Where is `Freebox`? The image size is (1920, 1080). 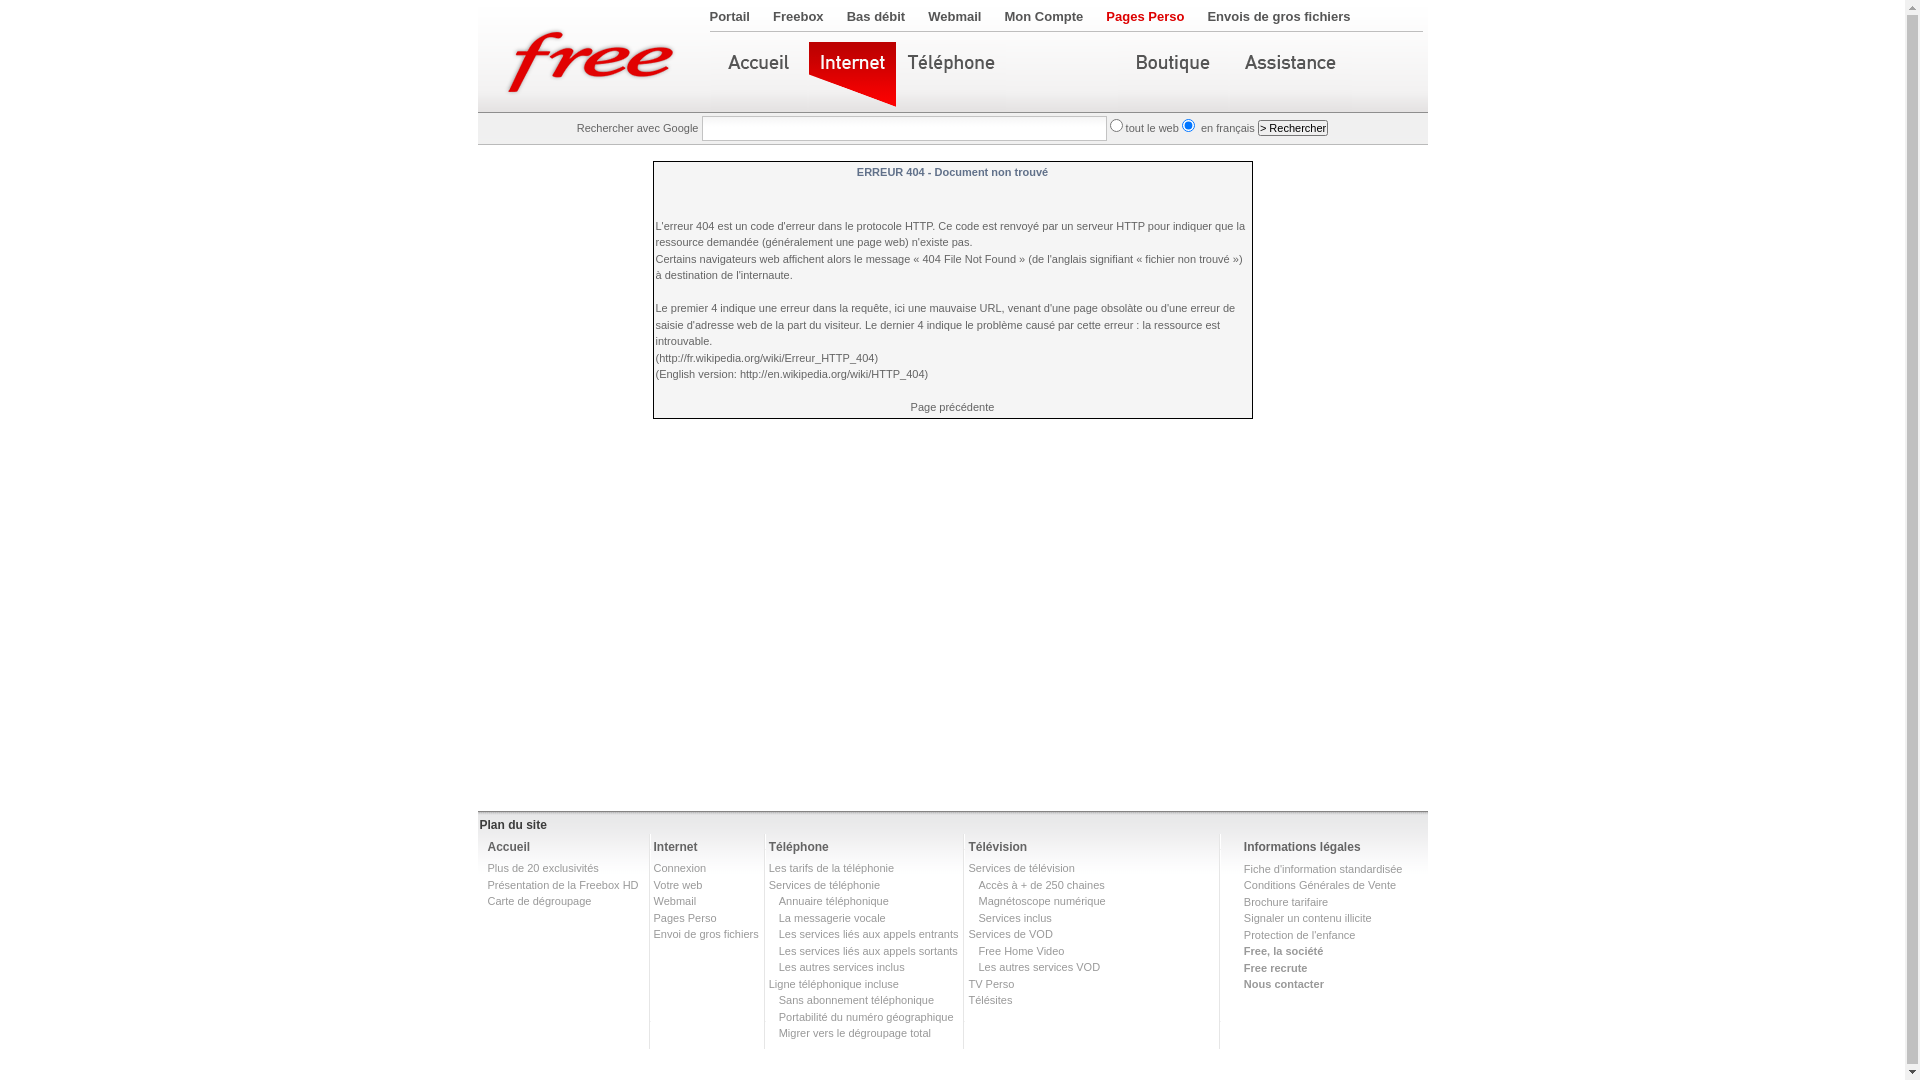 Freebox is located at coordinates (798, 16).